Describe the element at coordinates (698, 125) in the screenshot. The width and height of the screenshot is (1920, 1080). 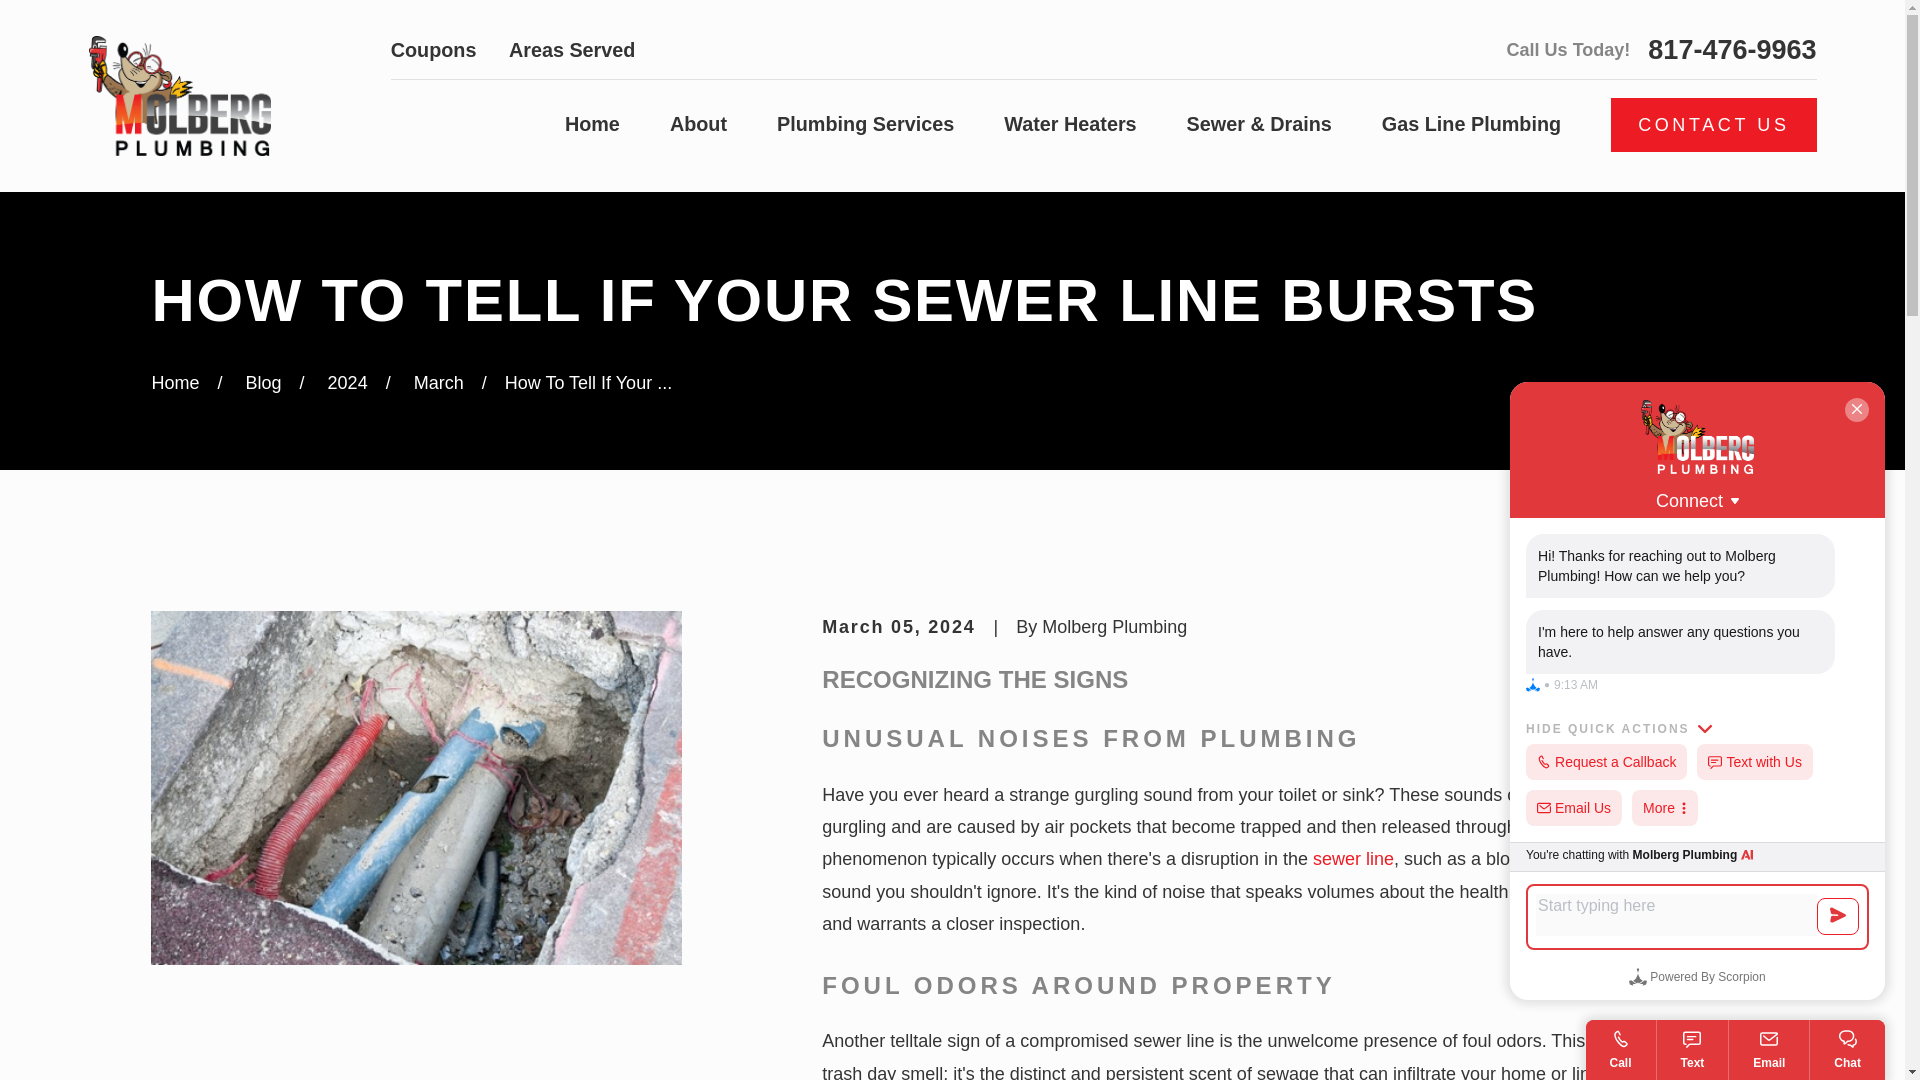
I see `About` at that location.